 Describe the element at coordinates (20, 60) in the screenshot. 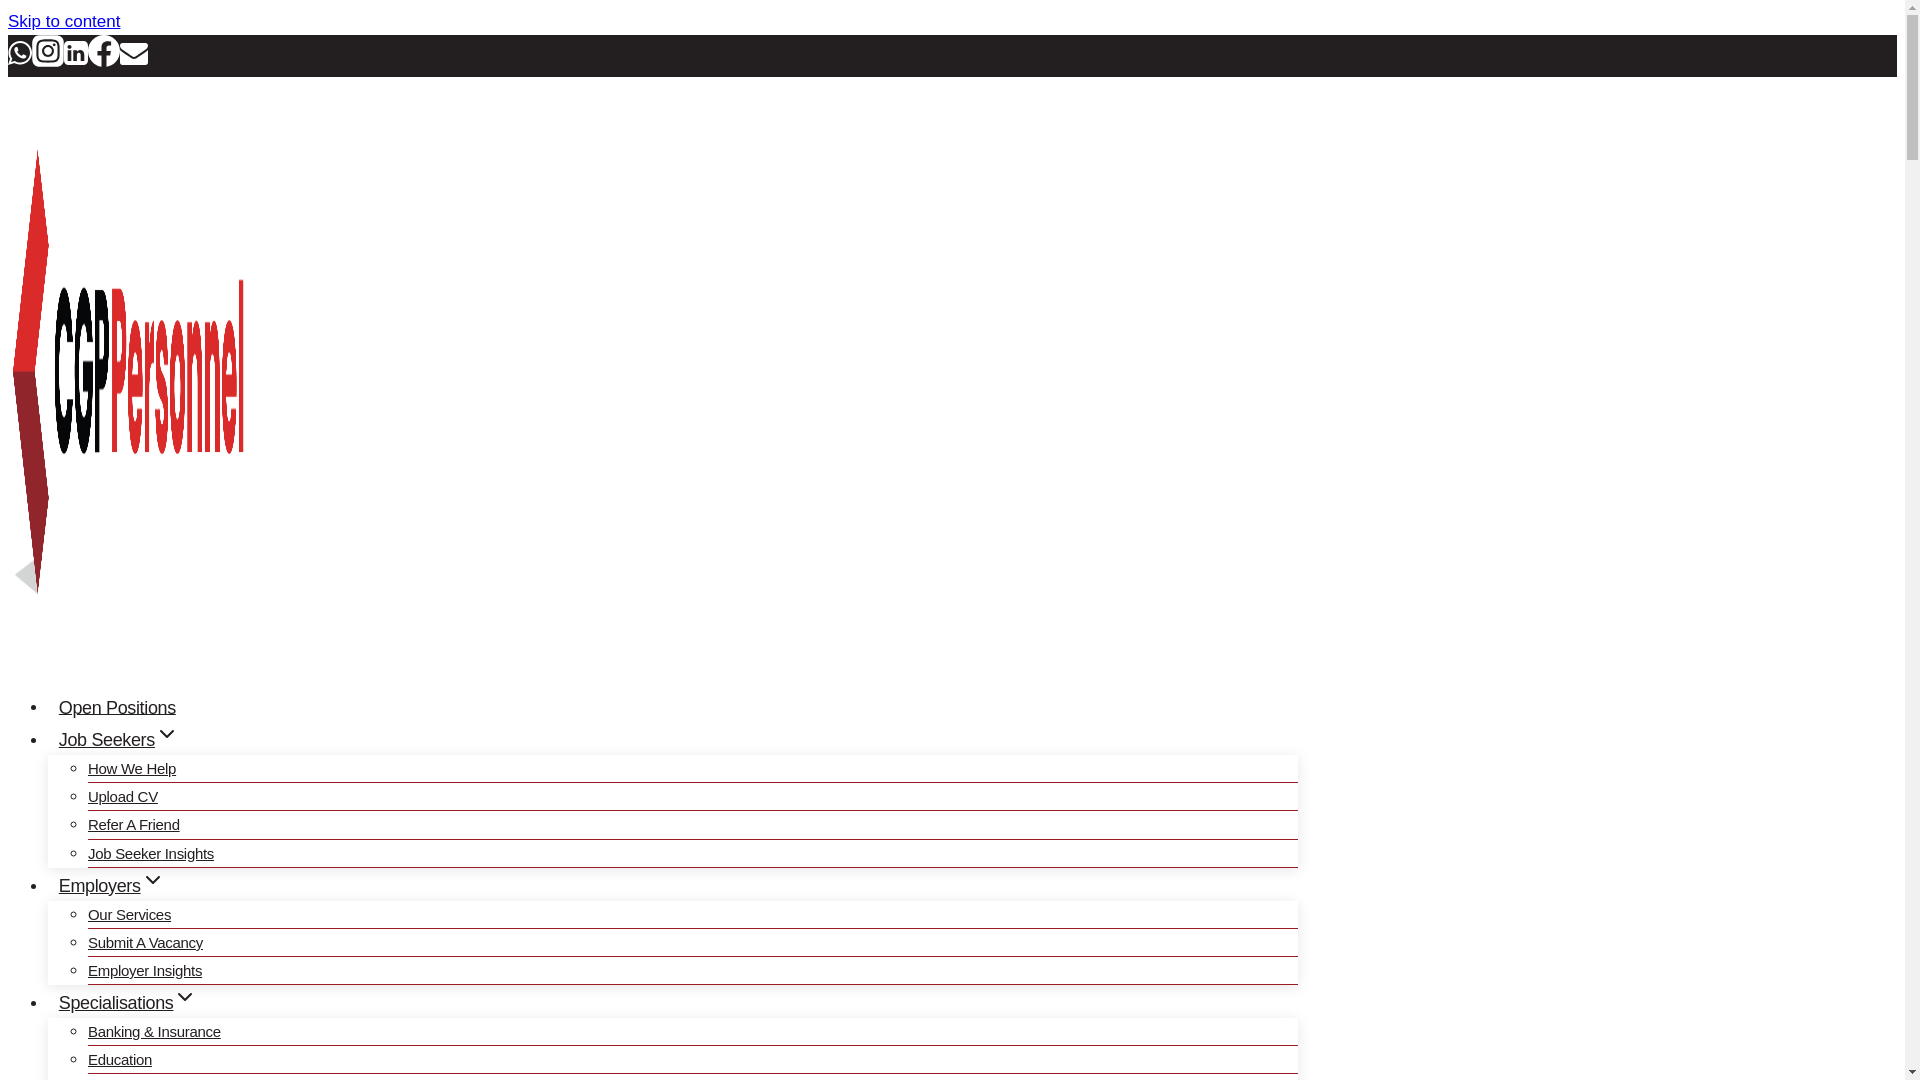

I see `WhatsApp` at that location.